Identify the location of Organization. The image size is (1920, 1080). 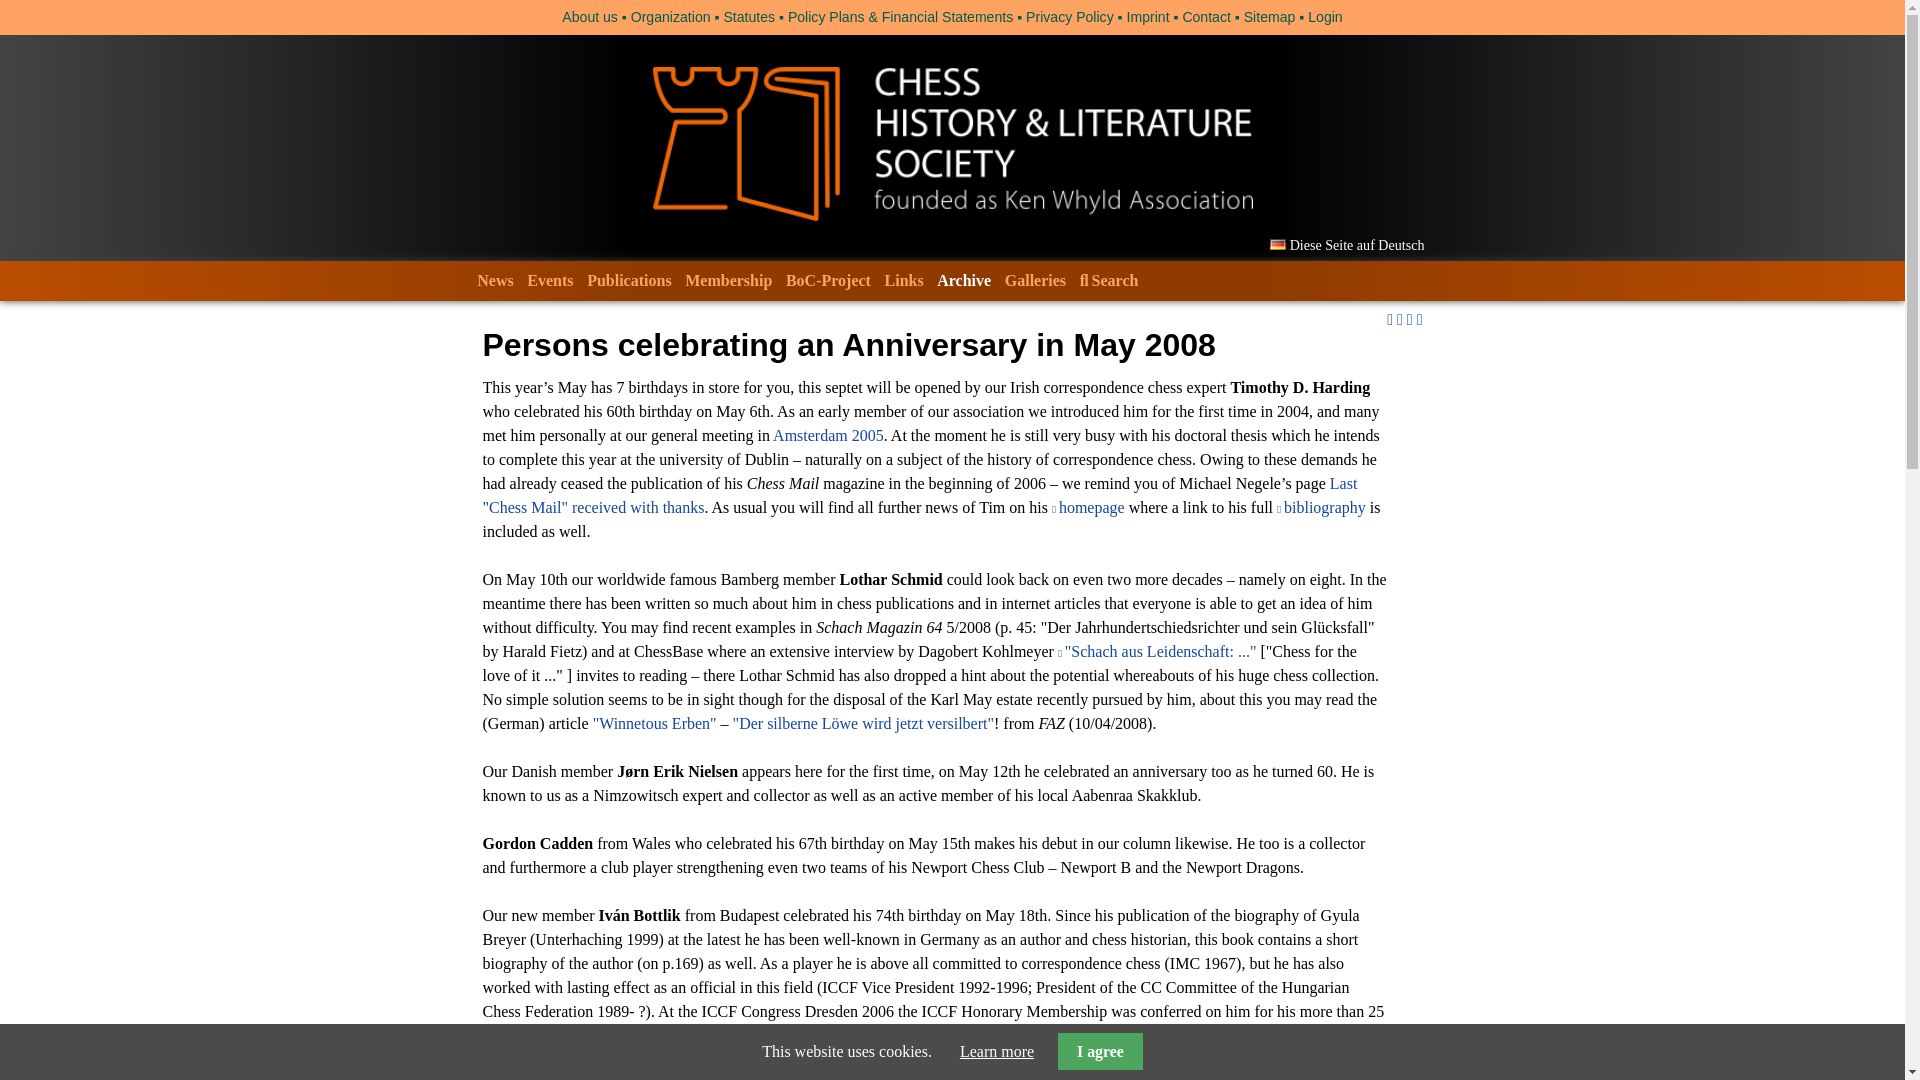
(670, 16).